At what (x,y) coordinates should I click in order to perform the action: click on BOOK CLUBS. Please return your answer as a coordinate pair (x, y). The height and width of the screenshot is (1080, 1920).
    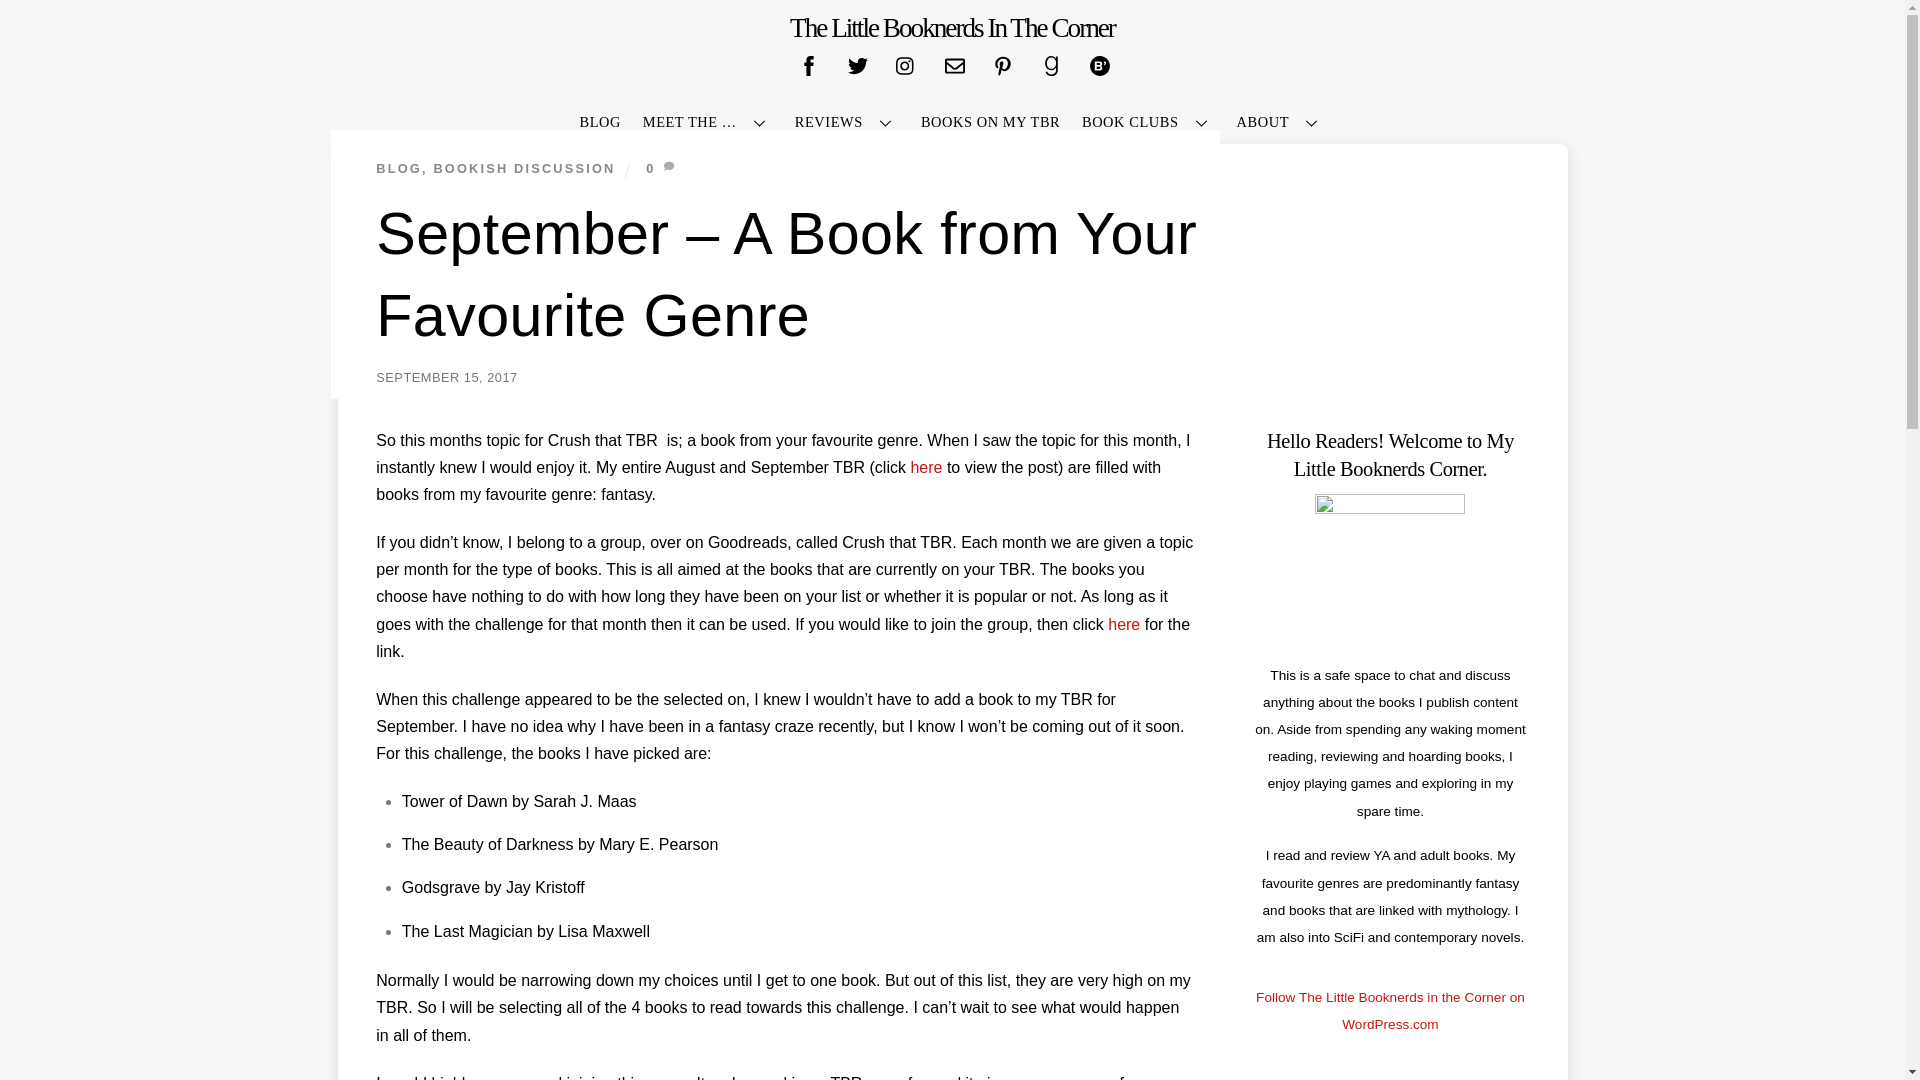
    Looking at the image, I should click on (1148, 122).